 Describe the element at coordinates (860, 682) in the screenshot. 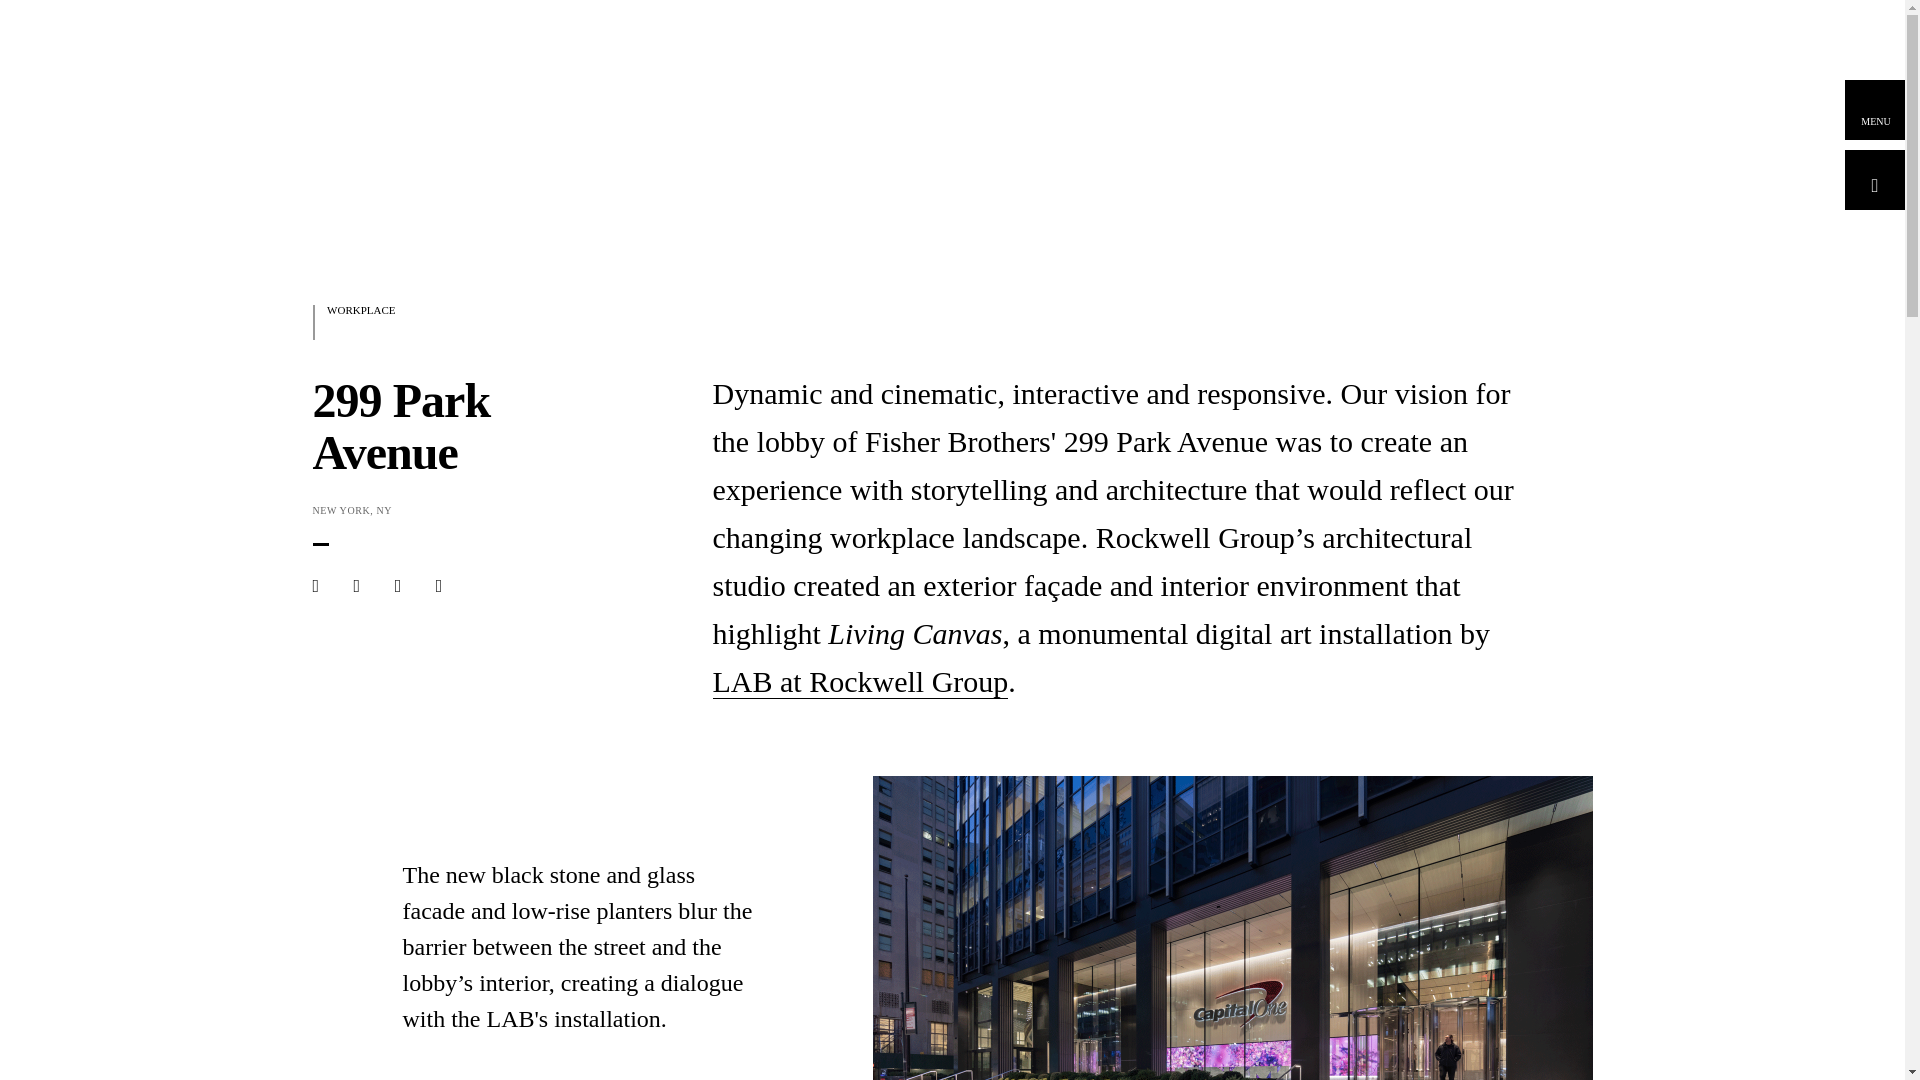

I see `LAB at Rockwell Group` at that location.